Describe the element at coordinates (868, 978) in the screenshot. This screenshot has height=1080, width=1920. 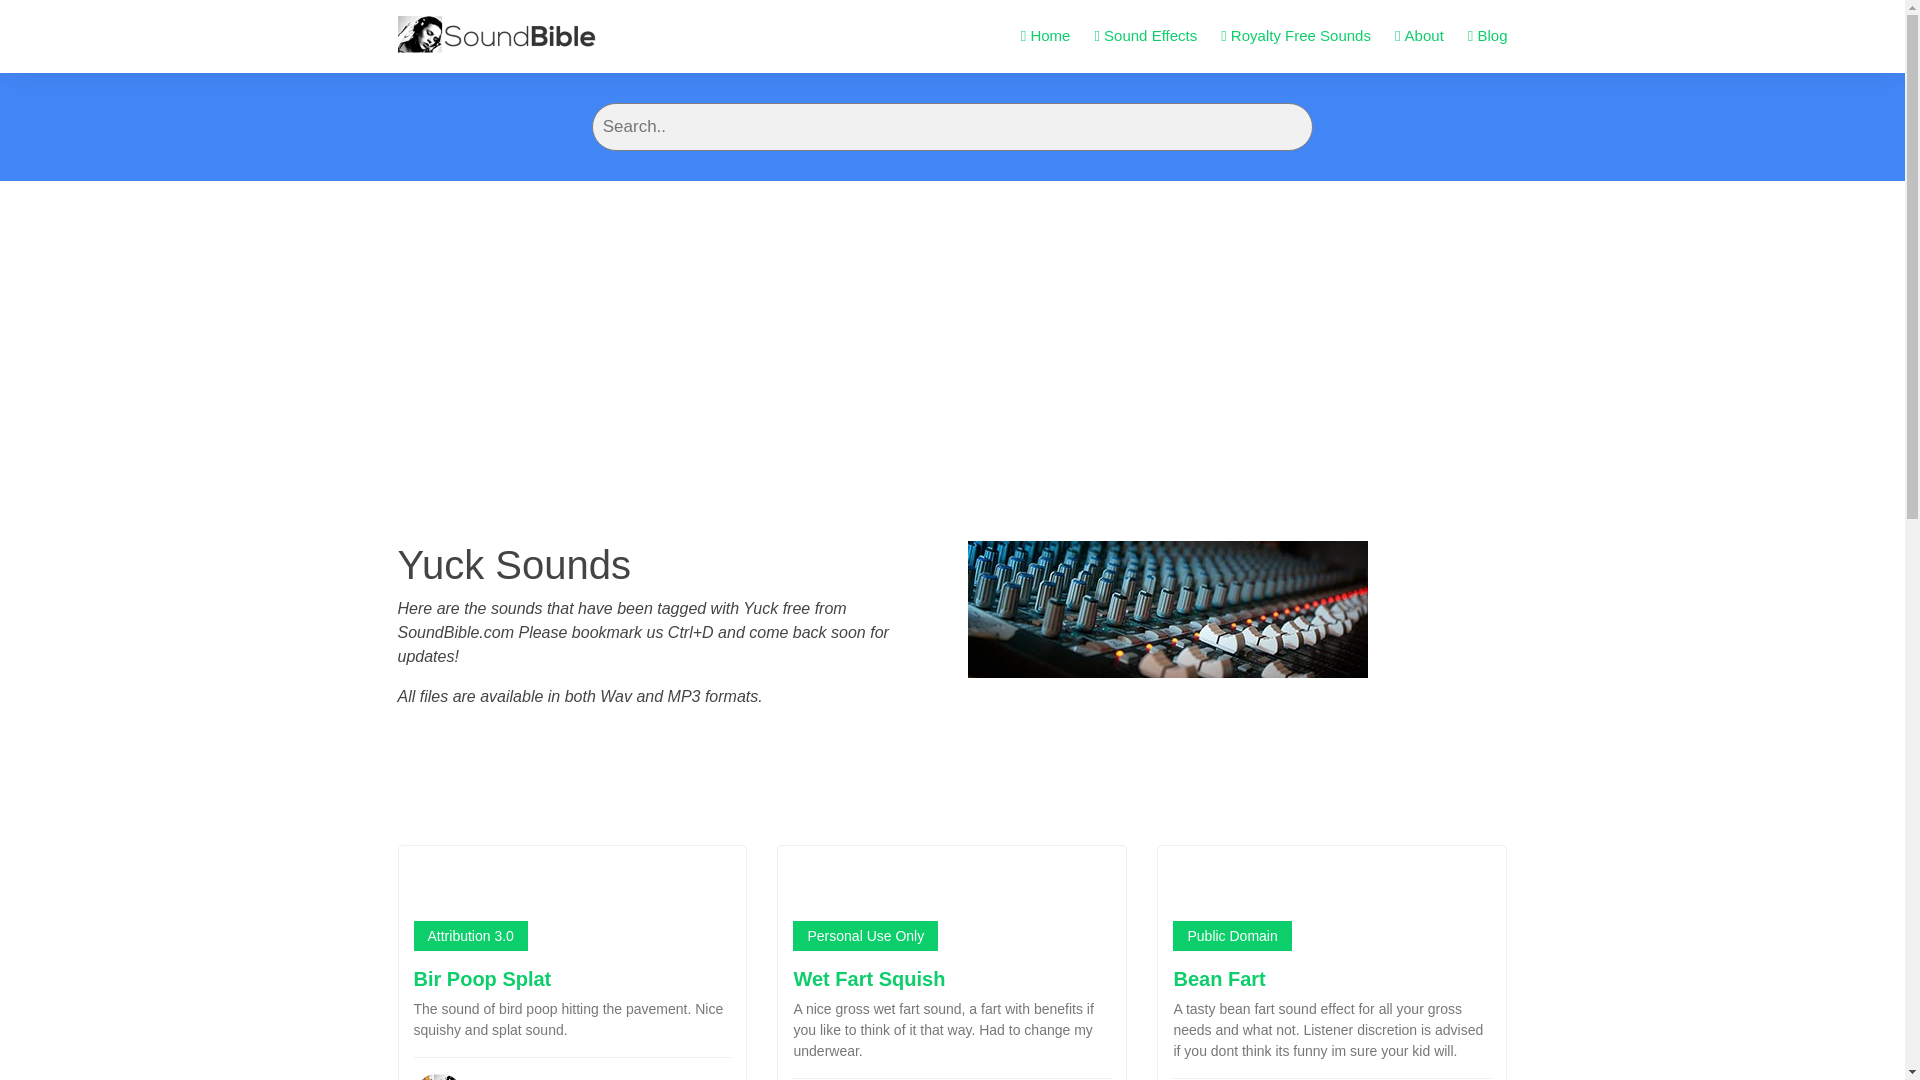
I see `Wet Fart Squish` at that location.